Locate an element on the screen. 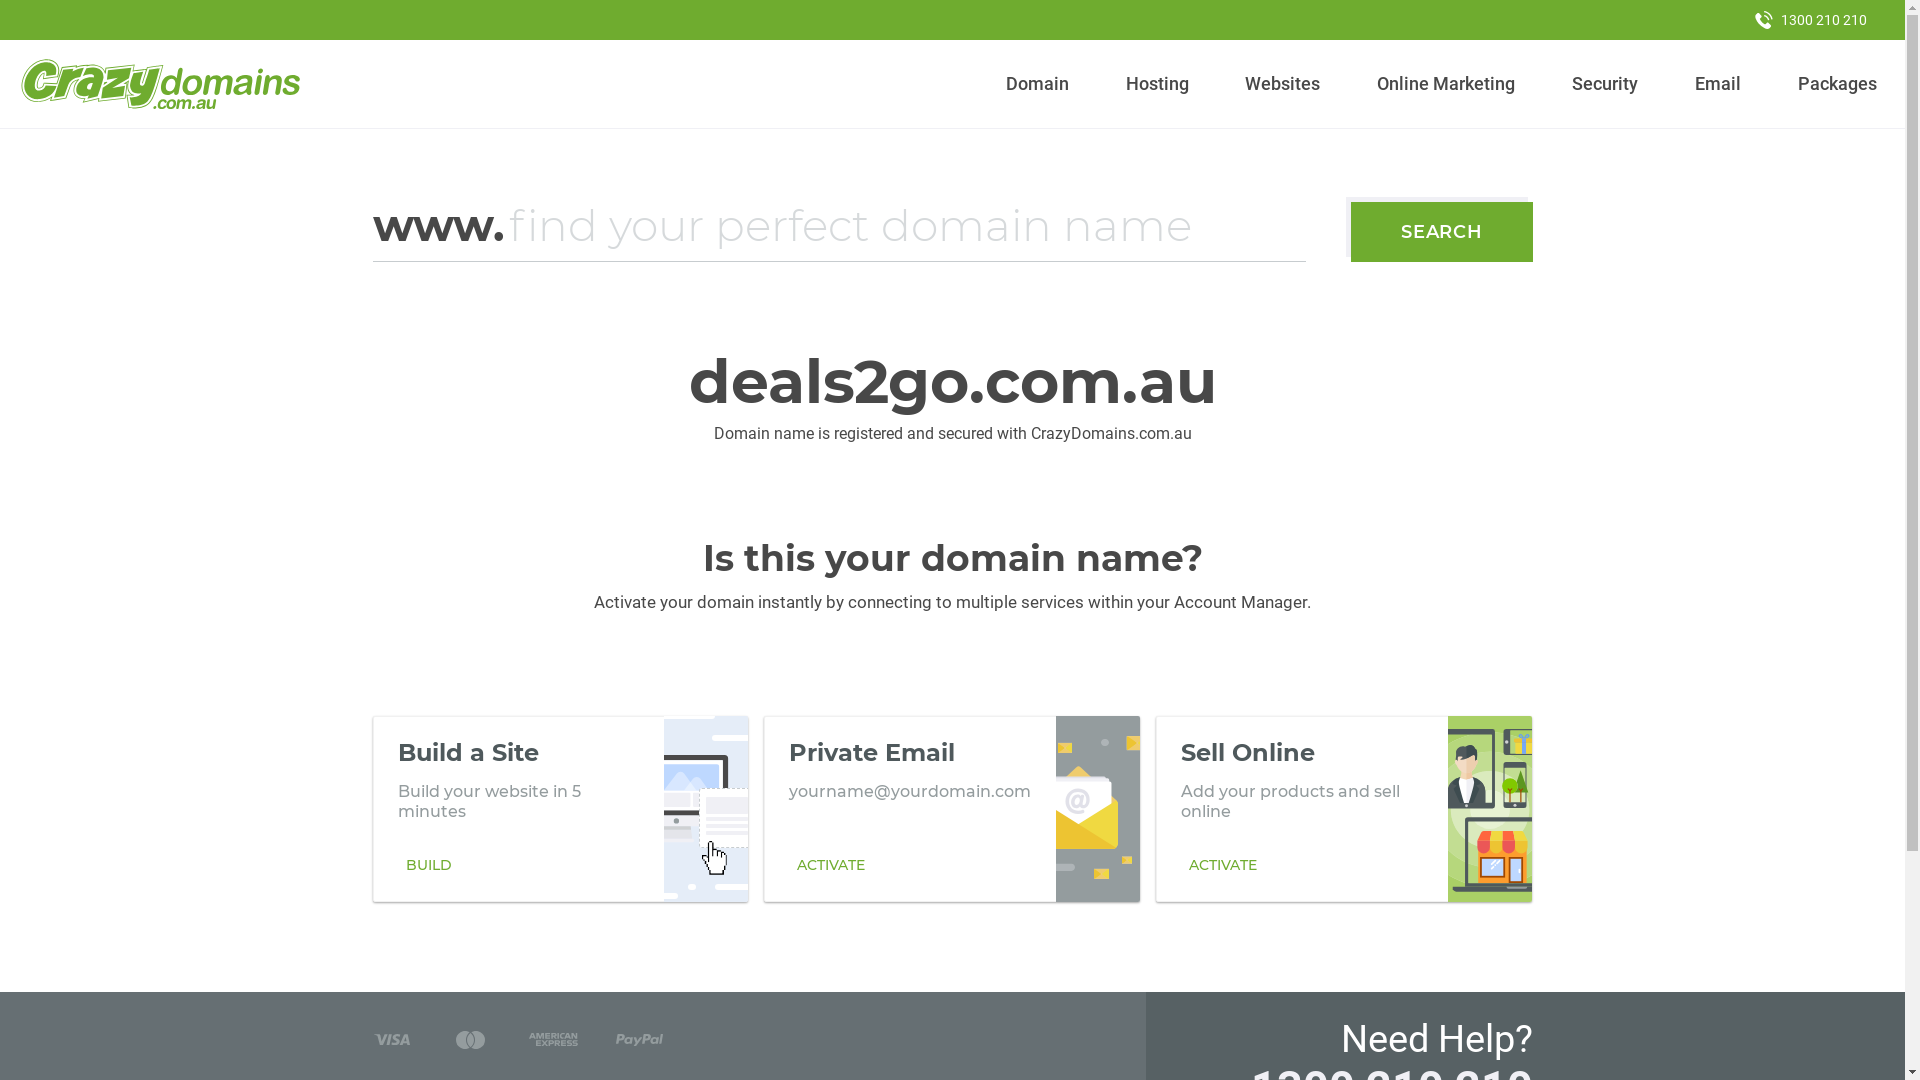 Image resolution: width=1920 pixels, height=1080 pixels. Online Marketing is located at coordinates (1446, 84).